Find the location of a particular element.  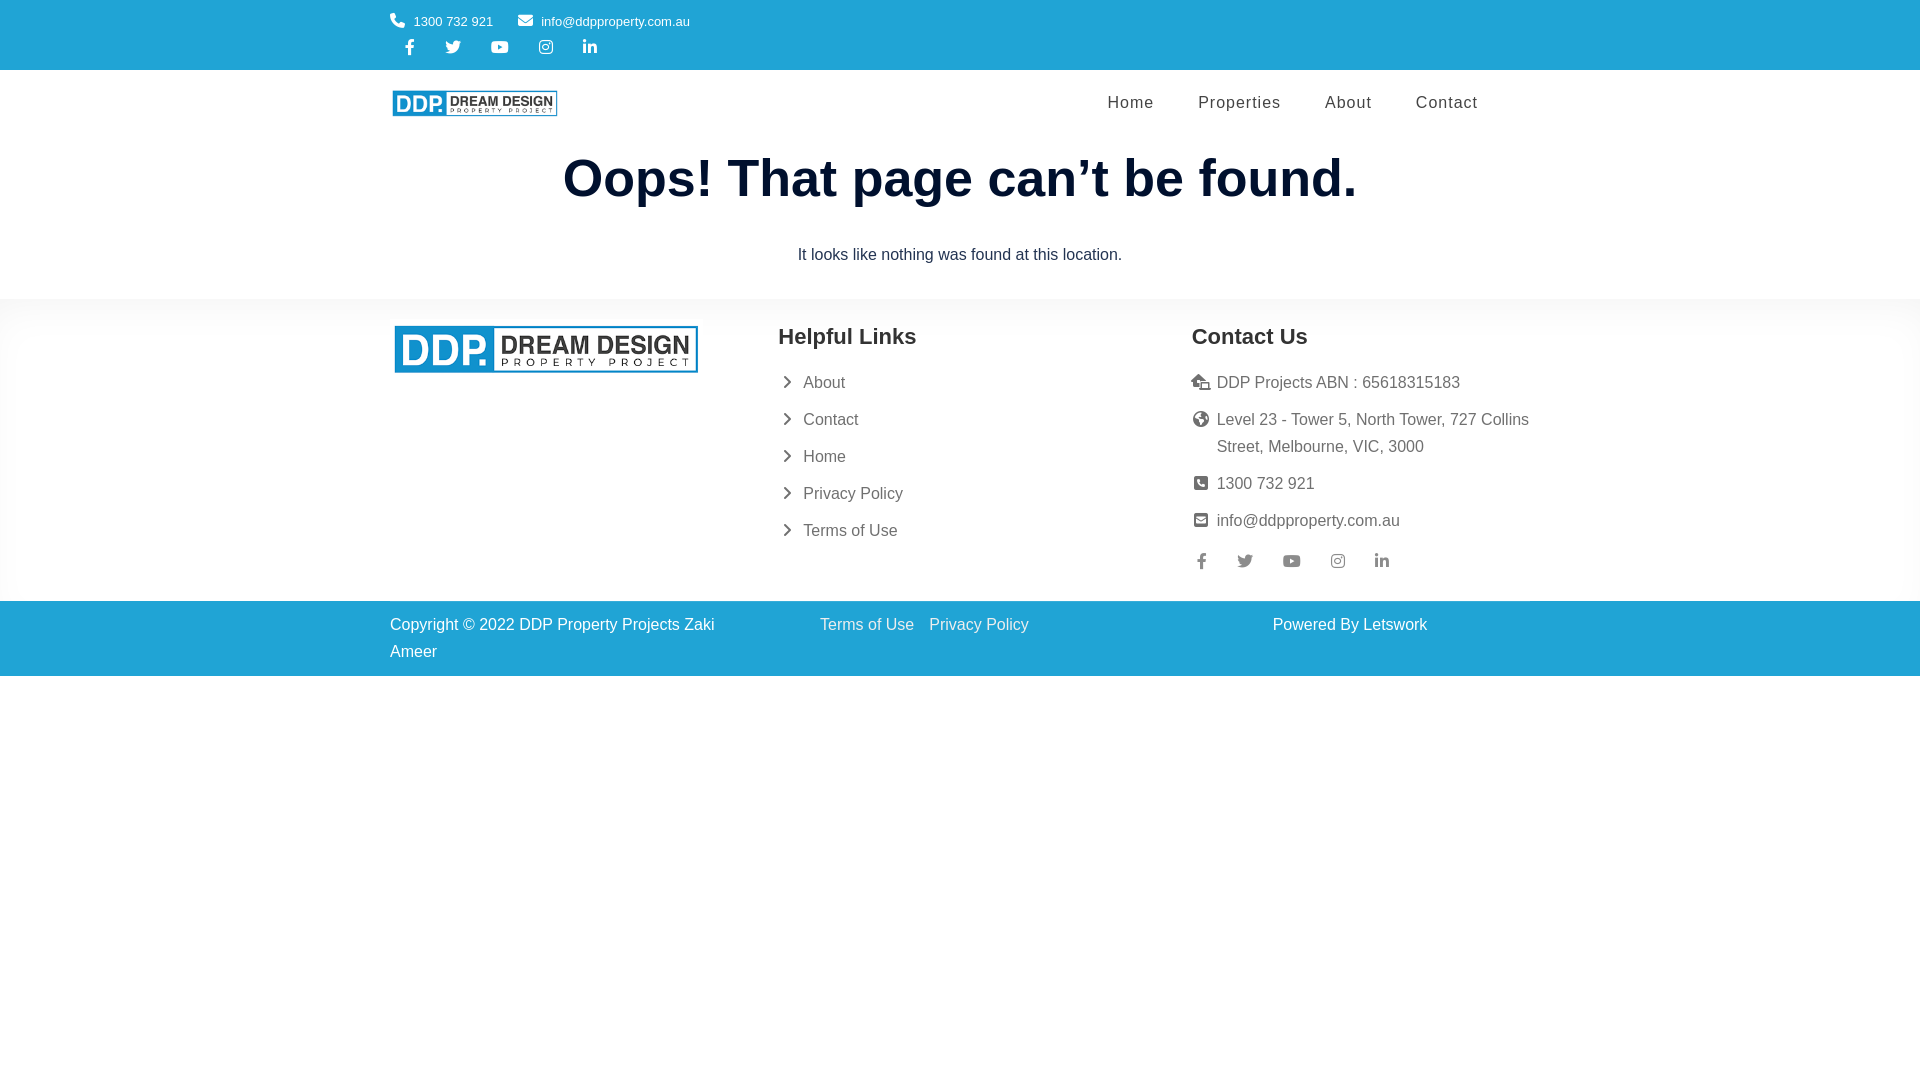

Contact is located at coordinates (830, 420).